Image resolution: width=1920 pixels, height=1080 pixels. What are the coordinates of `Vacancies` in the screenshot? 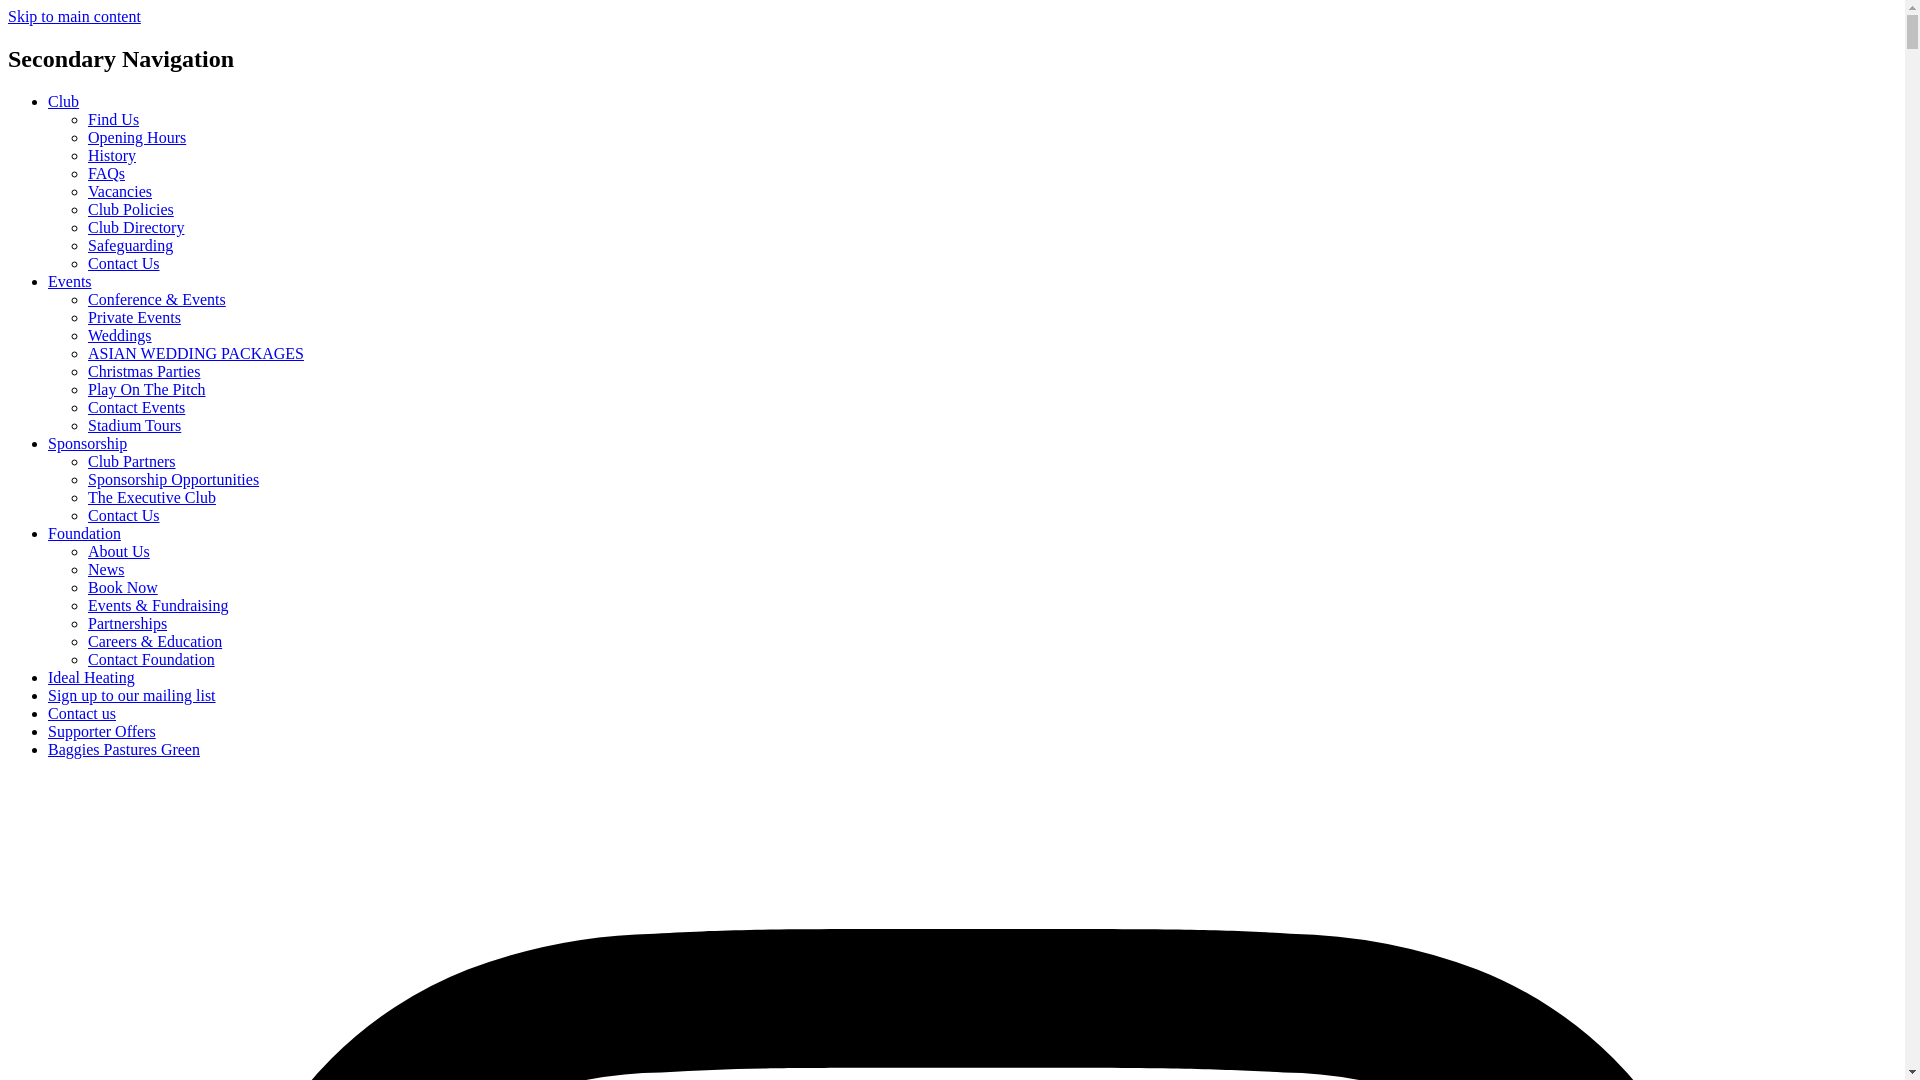 It's located at (120, 190).